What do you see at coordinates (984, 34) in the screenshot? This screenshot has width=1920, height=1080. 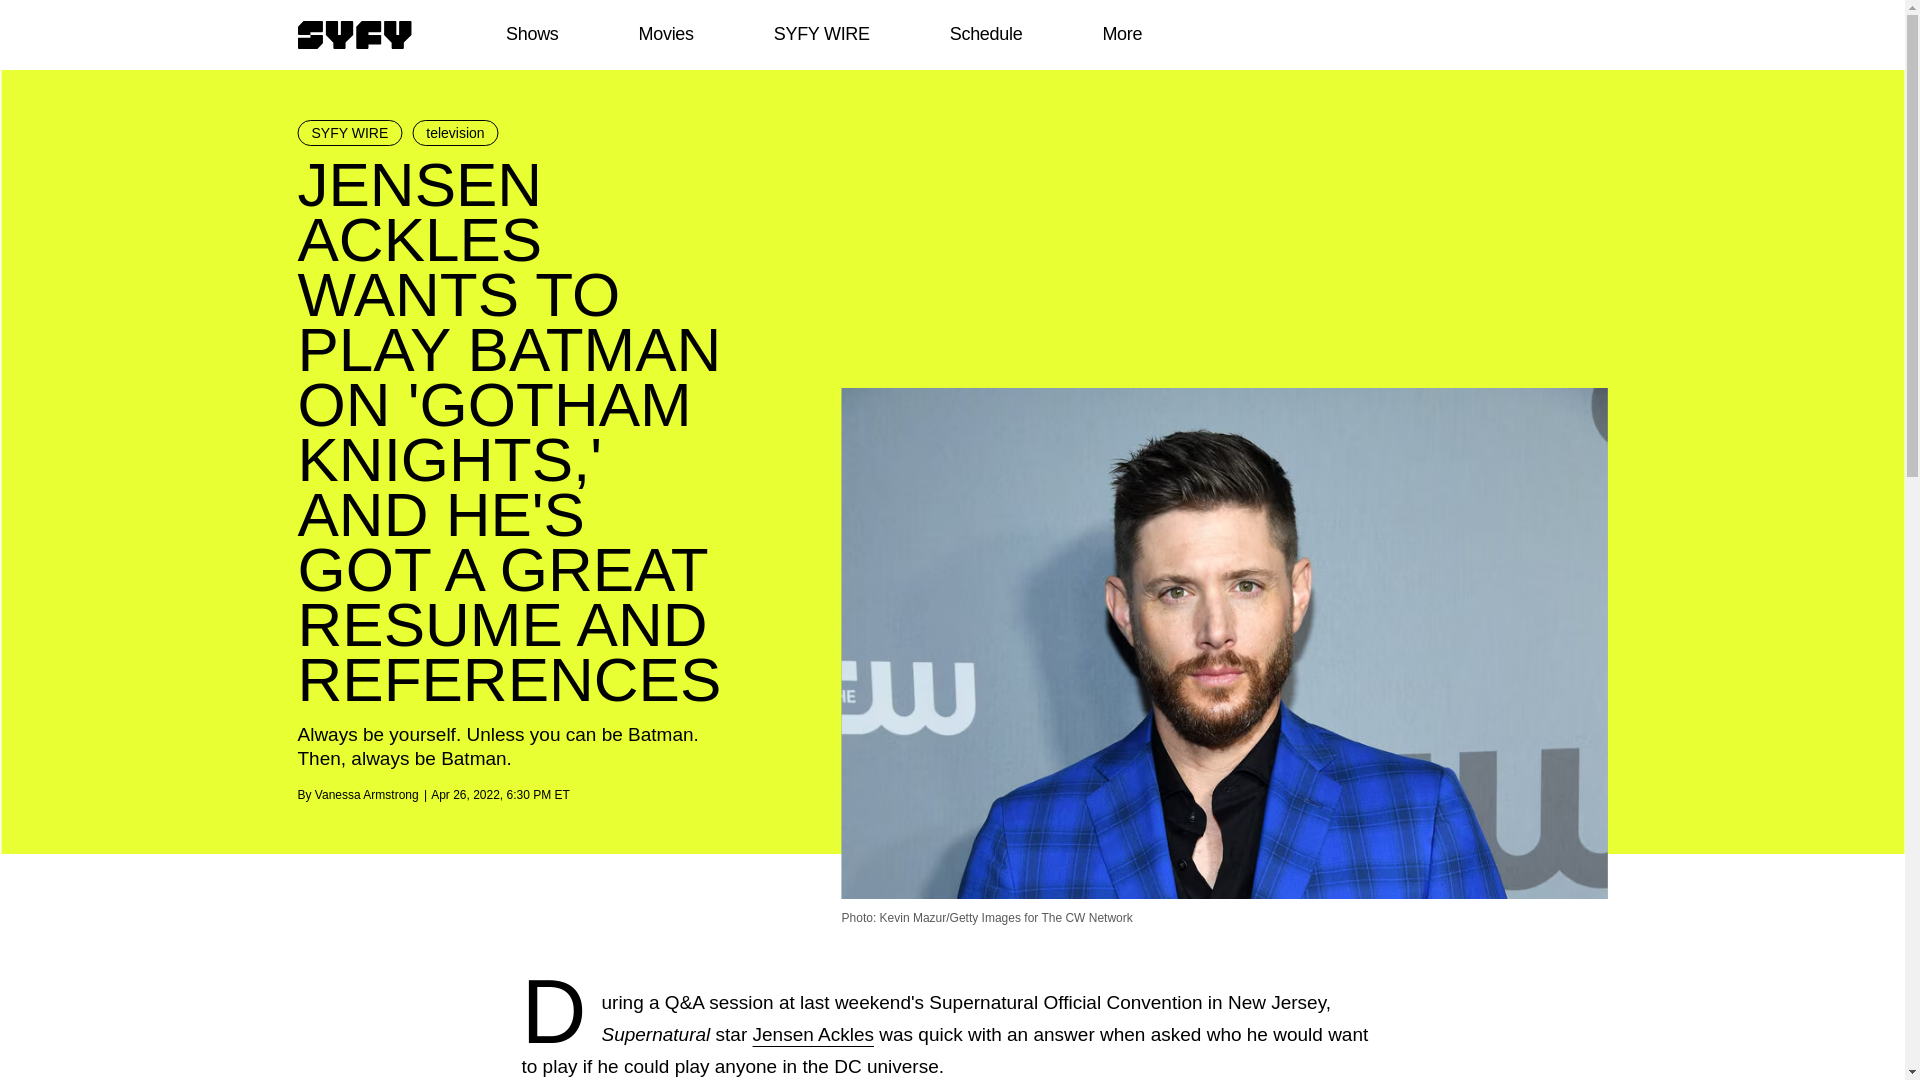 I see `Schedule` at bounding box center [984, 34].